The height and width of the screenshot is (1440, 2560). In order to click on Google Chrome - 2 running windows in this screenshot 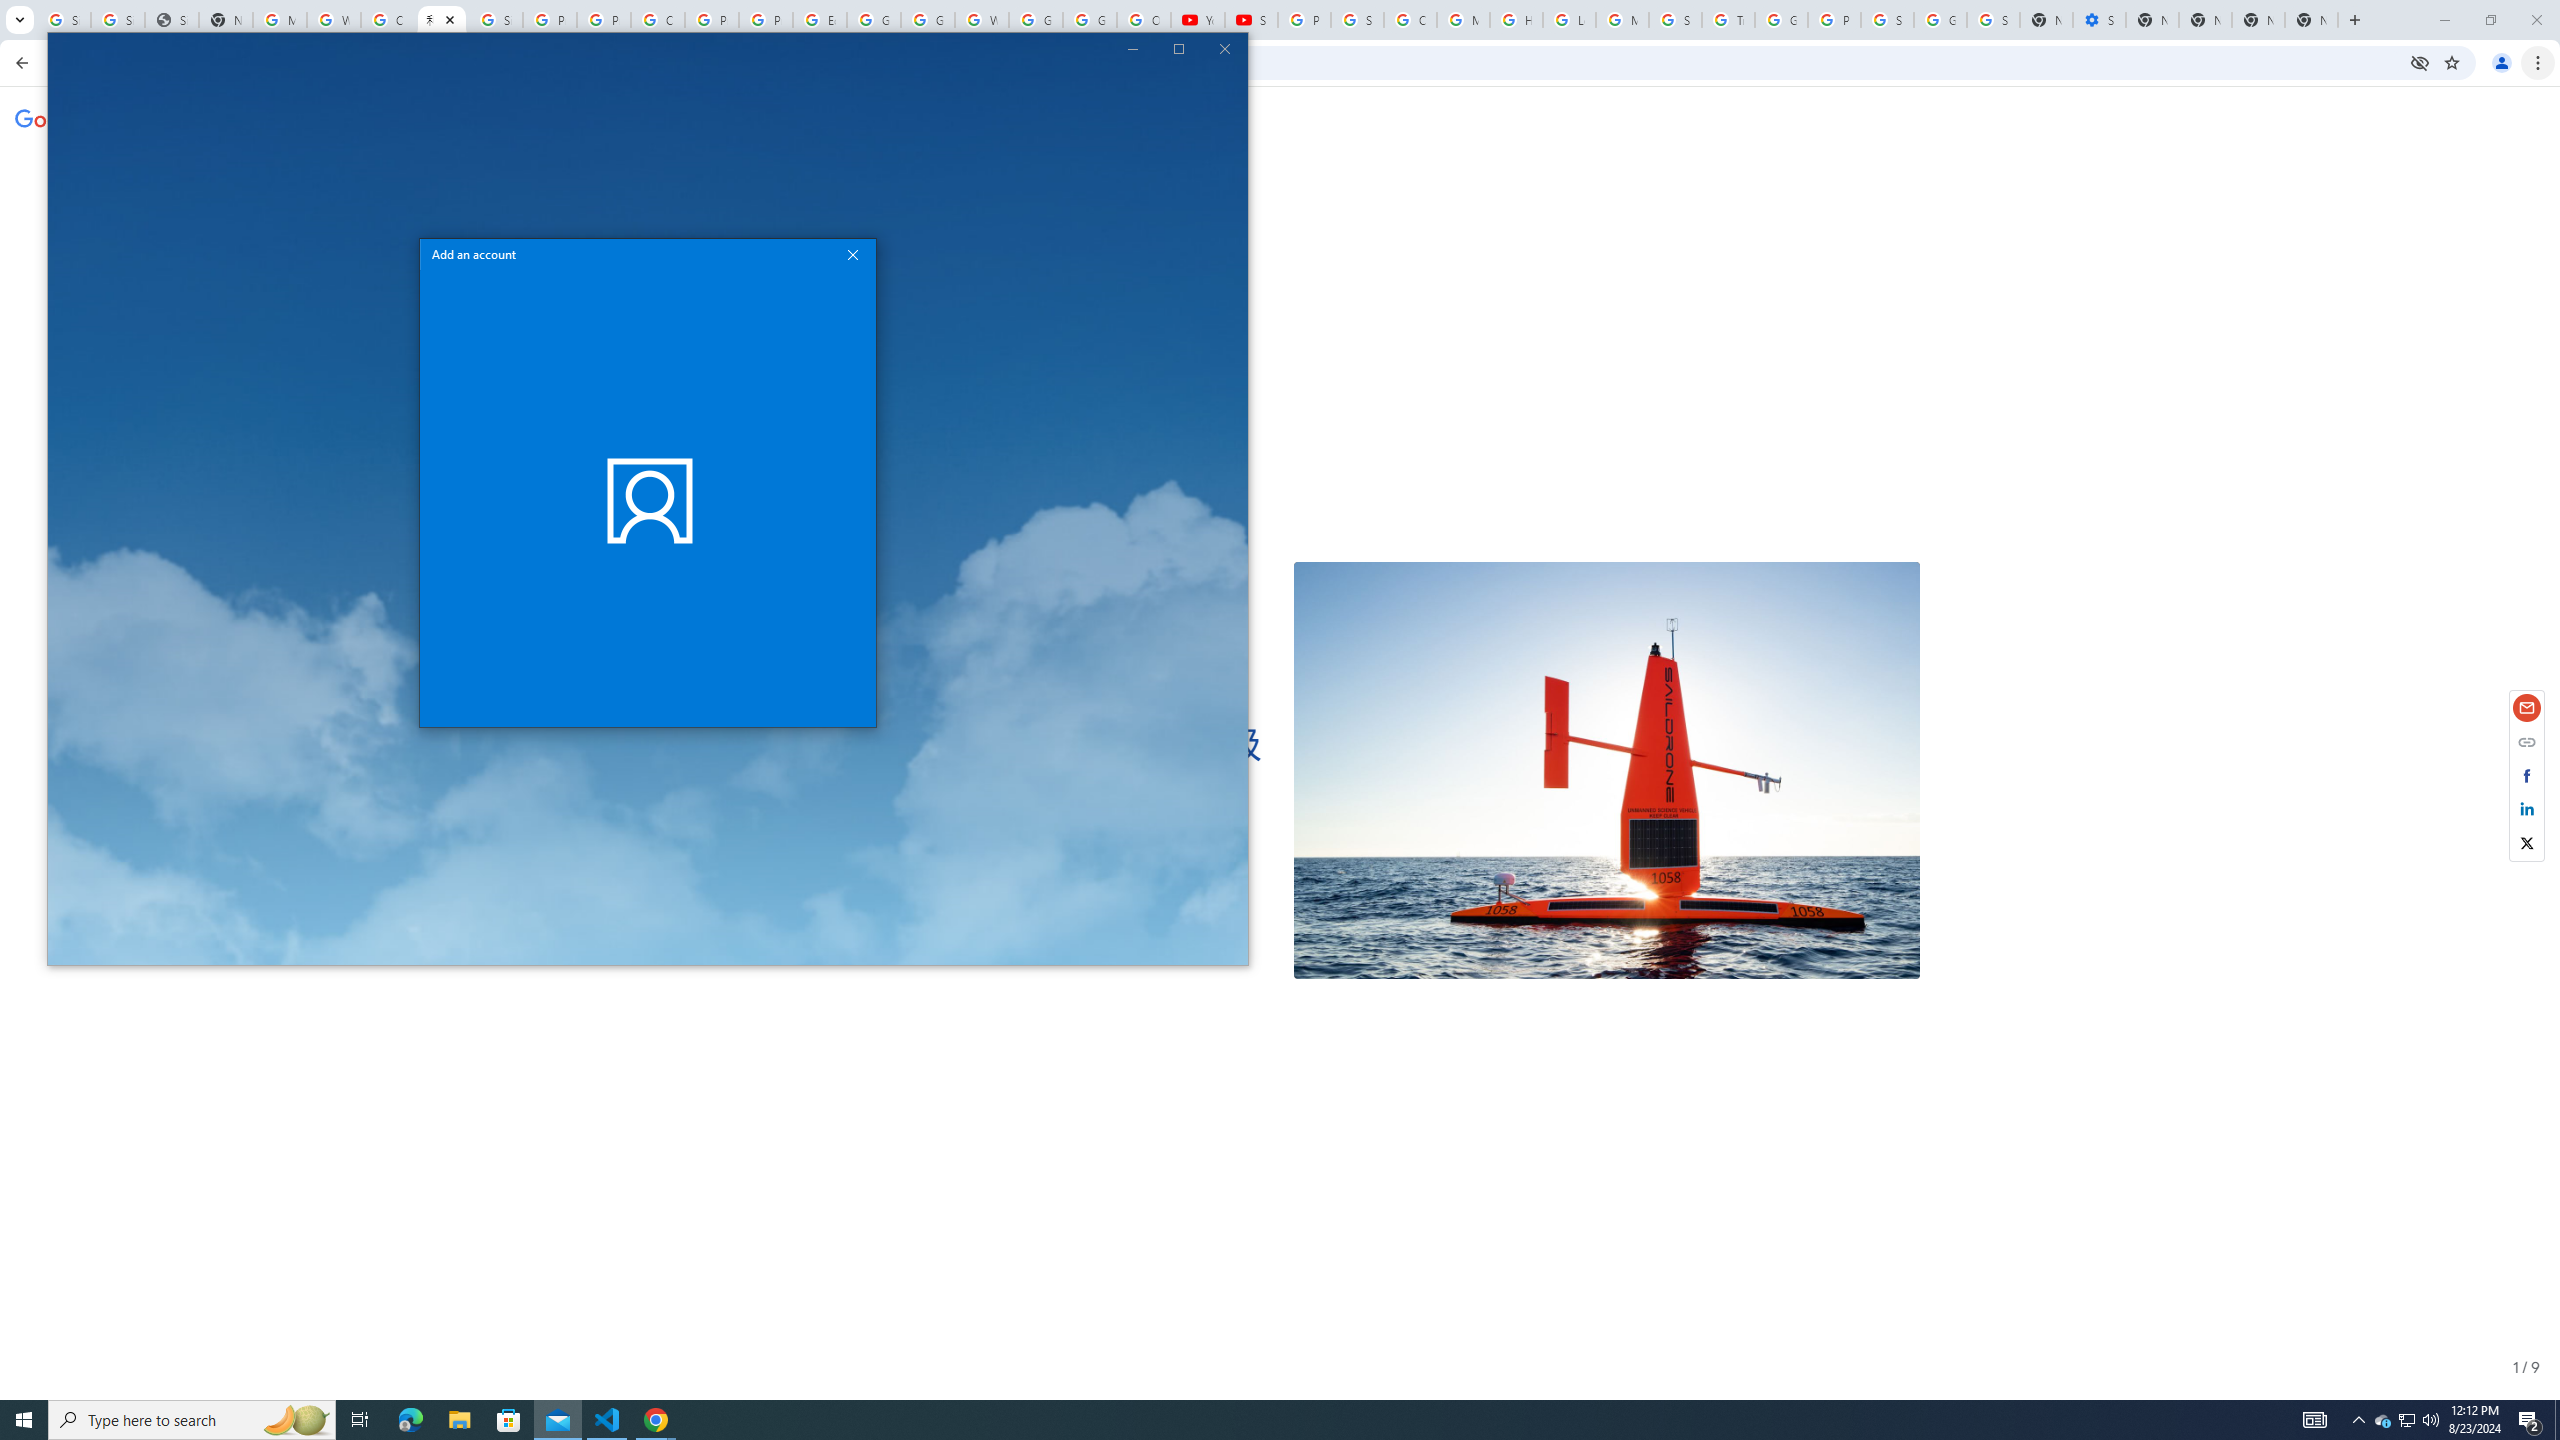, I will do `click(2408, 1420)`.